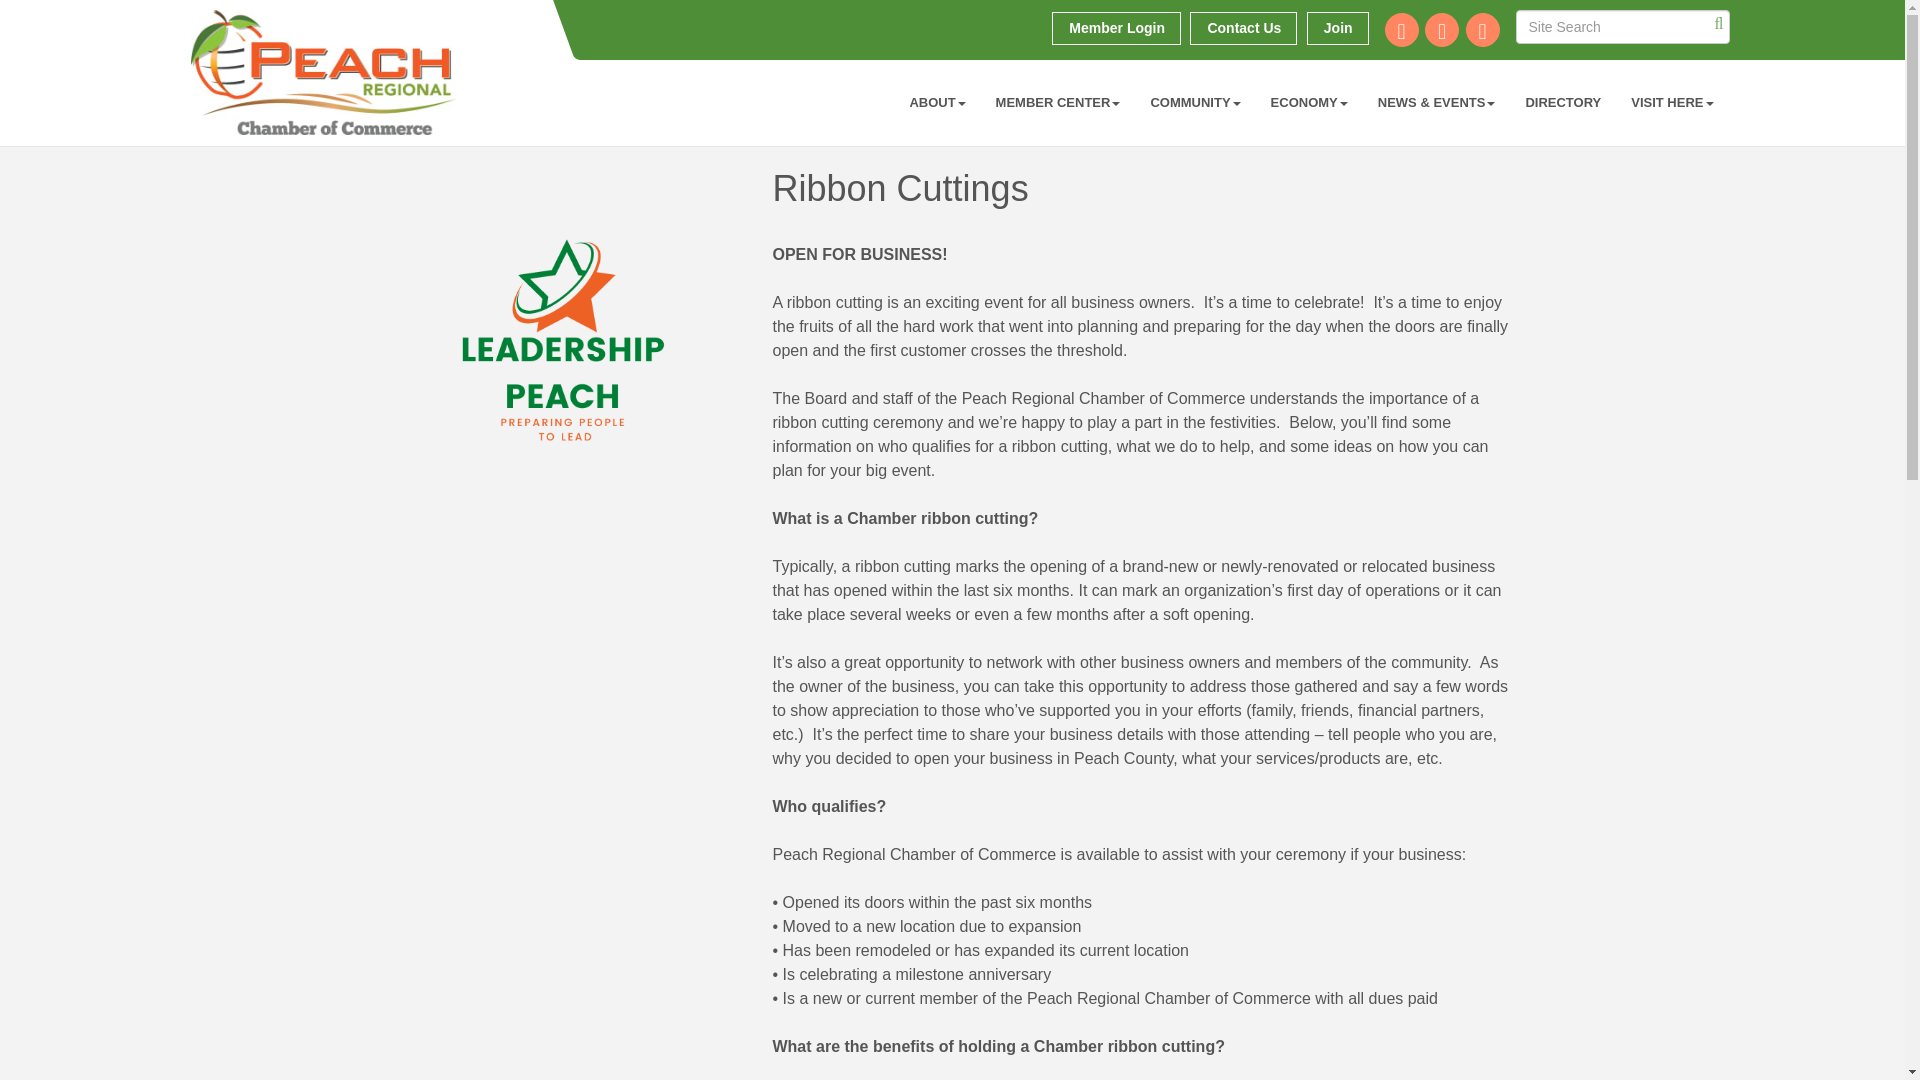 This screenshot has height=1080, width=1920. Describe the element at coordinates (1116, 28) in the screenshot. I see `Member Login` at that location.